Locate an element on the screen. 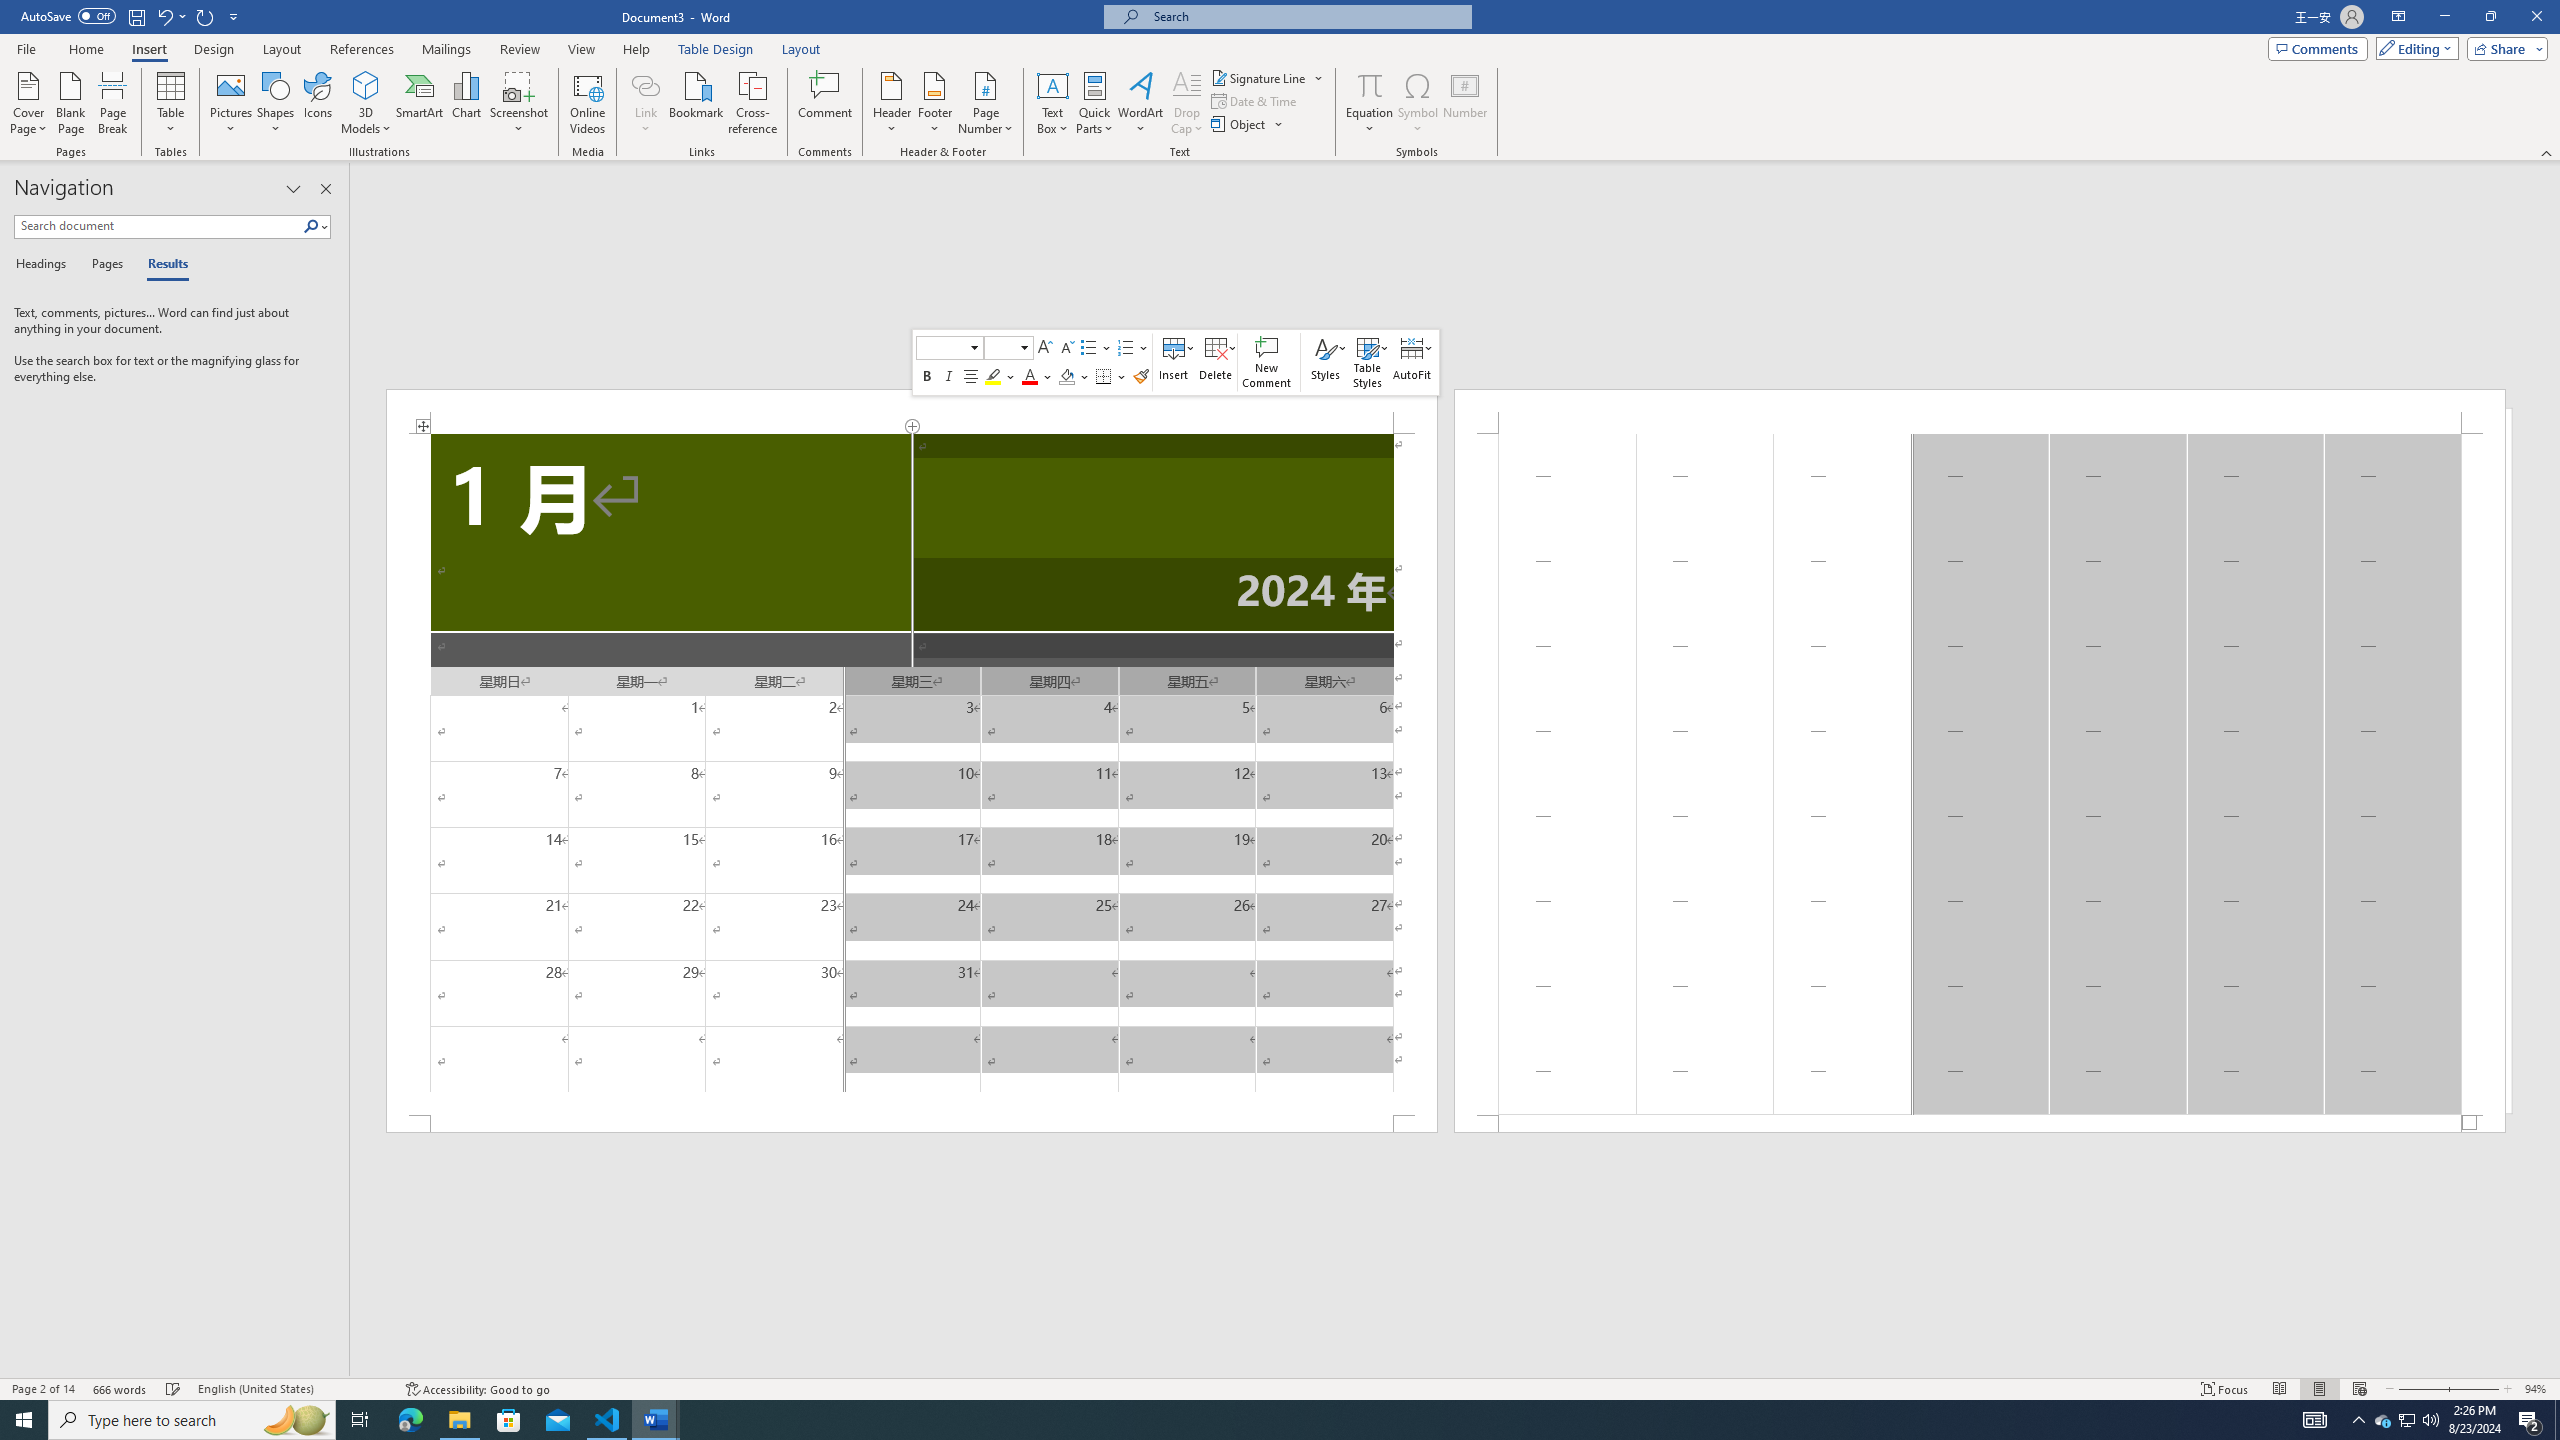 The height and width of the screenshot is (1440, 2560). Format Painter is located at coordinates (1140, 376).